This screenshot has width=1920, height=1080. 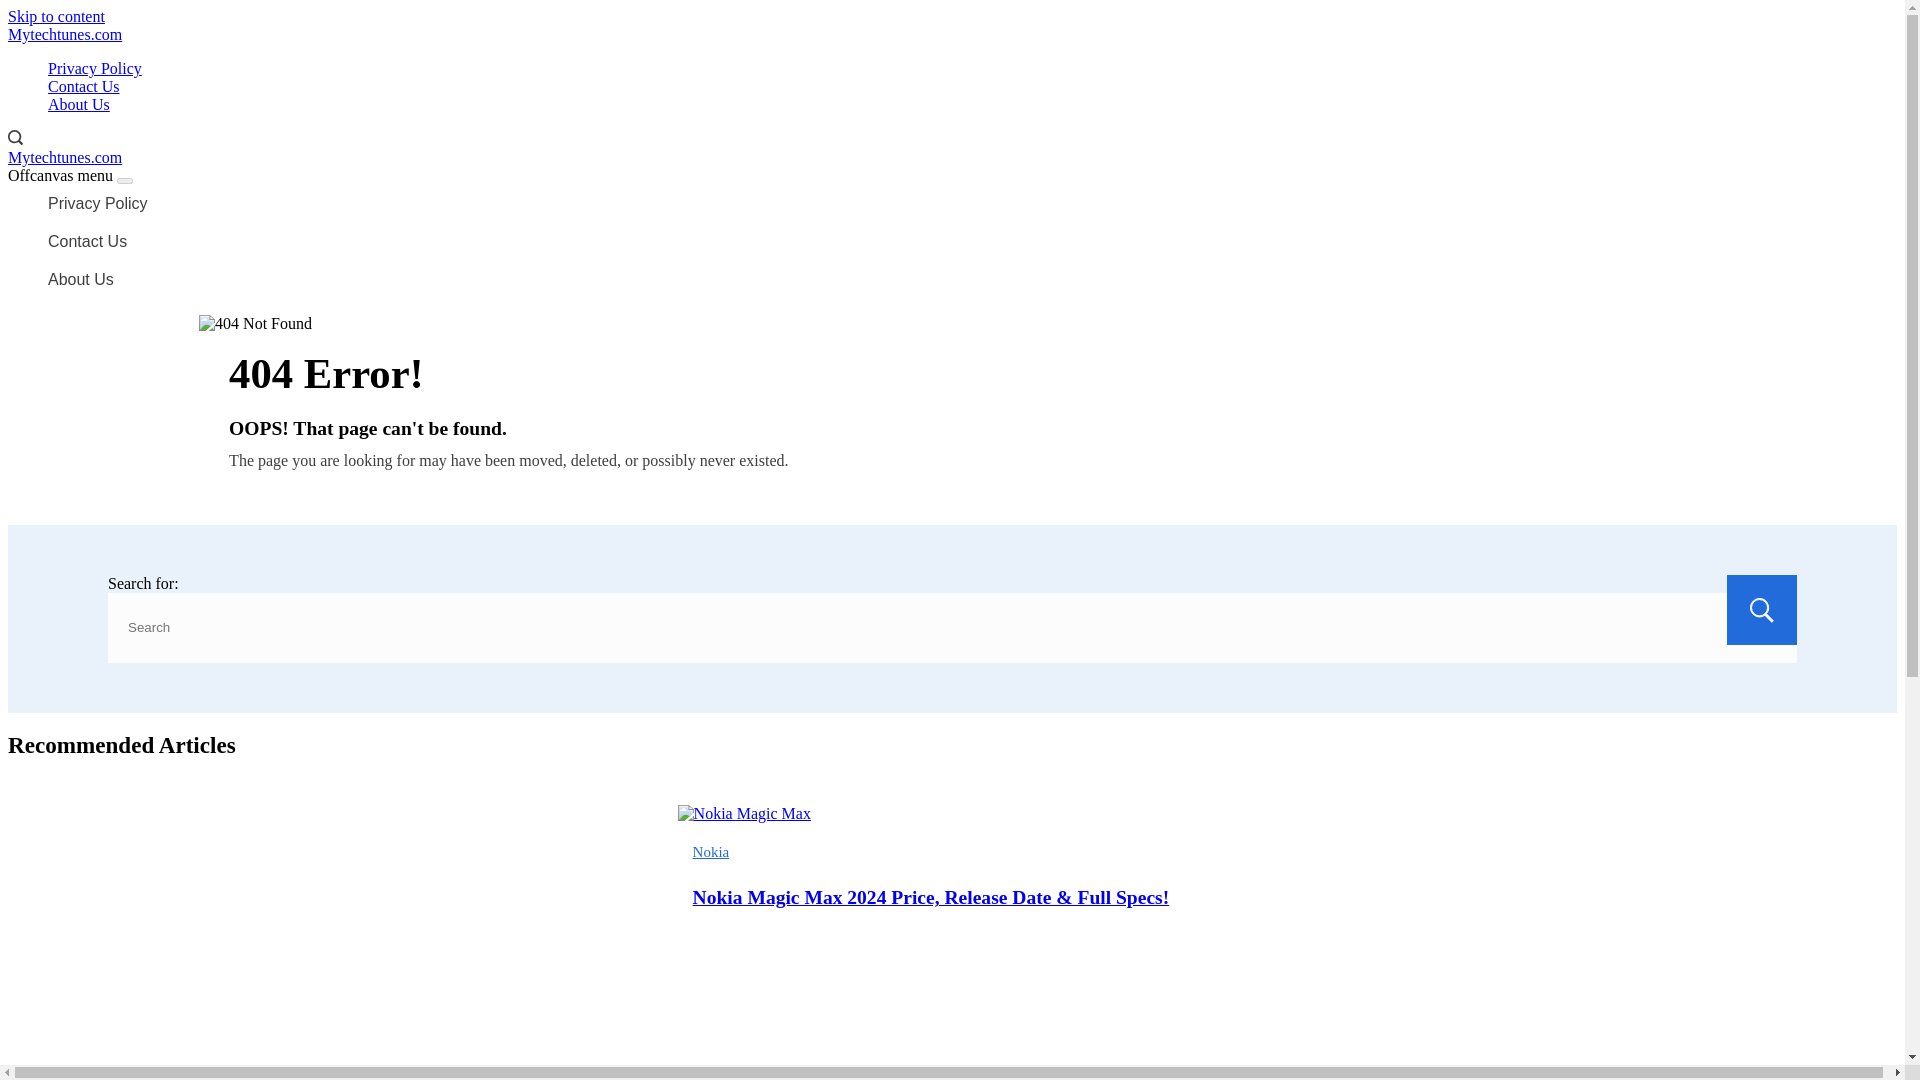 What do you see at coordinates (84, 86) in the screenshot?
I see `Contact Us` at bounding box center [84, 86].